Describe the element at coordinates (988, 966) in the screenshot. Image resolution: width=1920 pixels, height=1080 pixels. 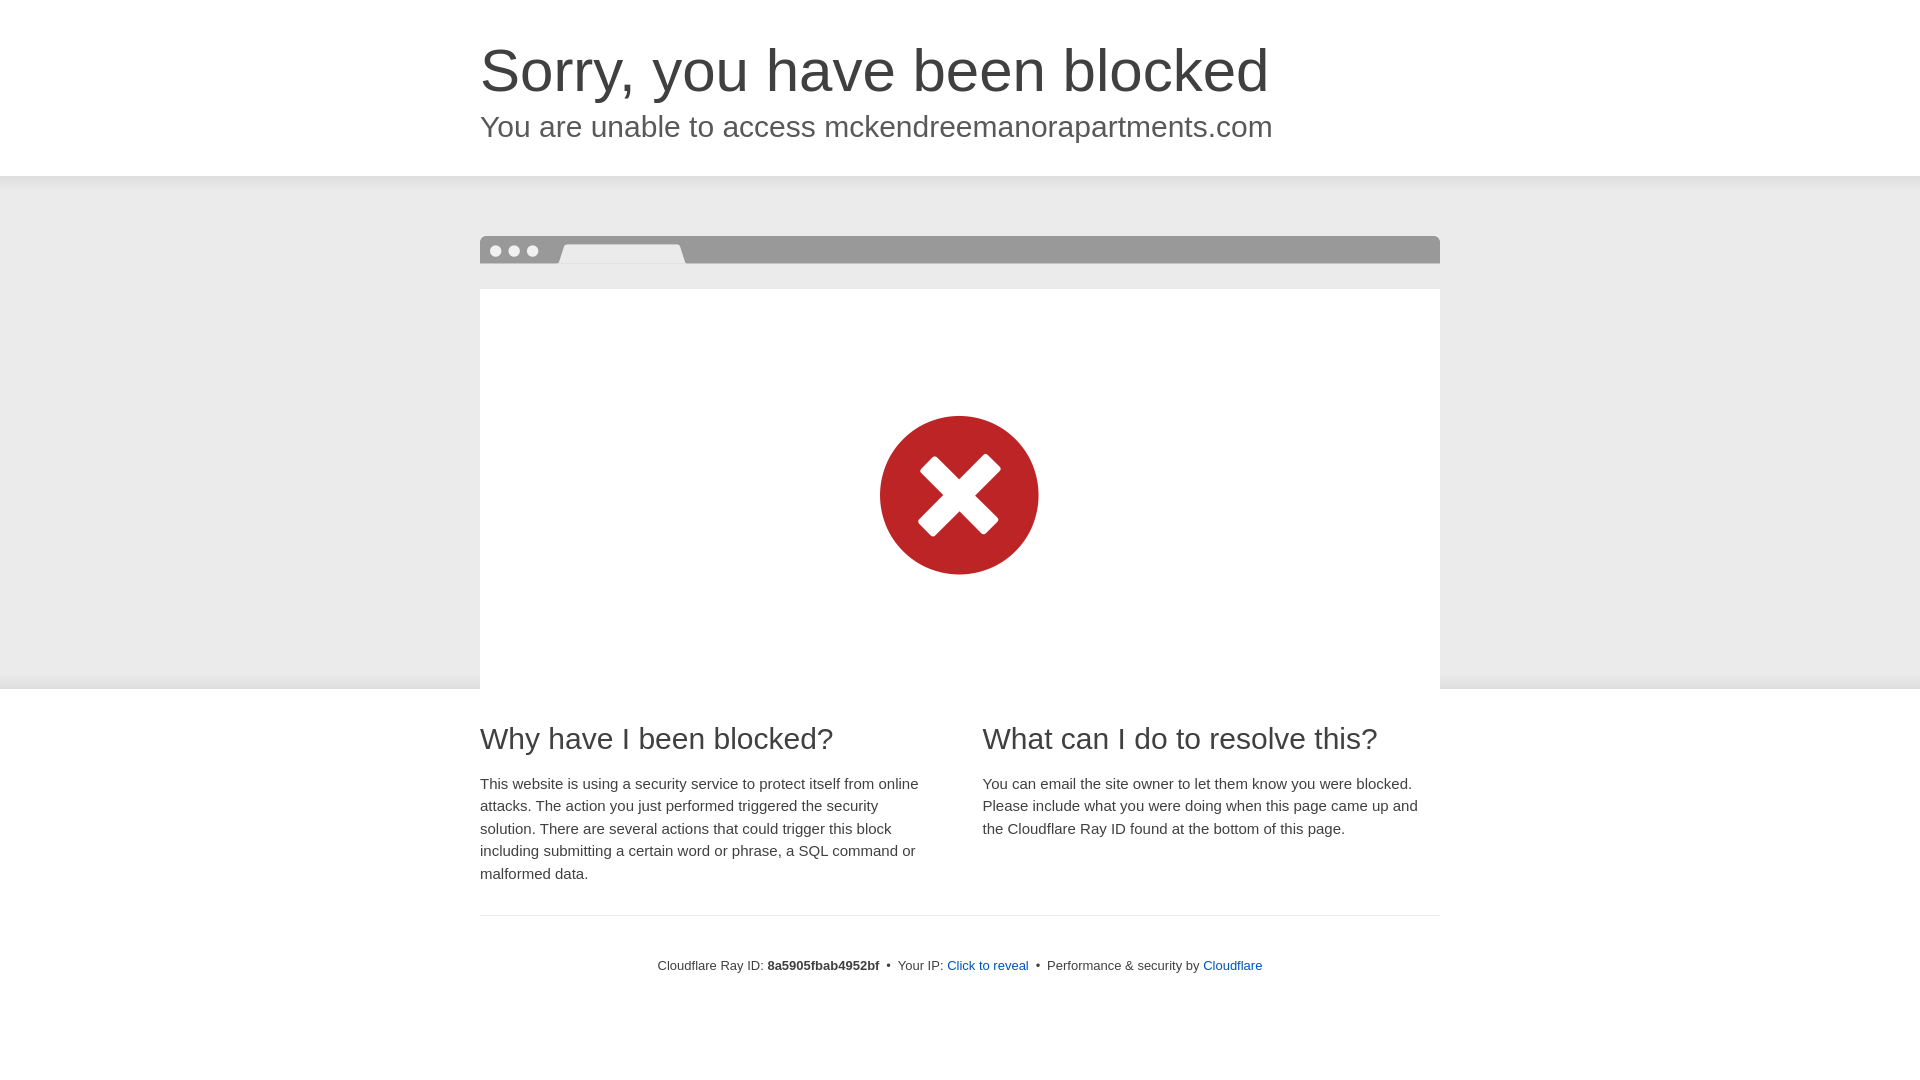
I see `Click to reveal` at that location.